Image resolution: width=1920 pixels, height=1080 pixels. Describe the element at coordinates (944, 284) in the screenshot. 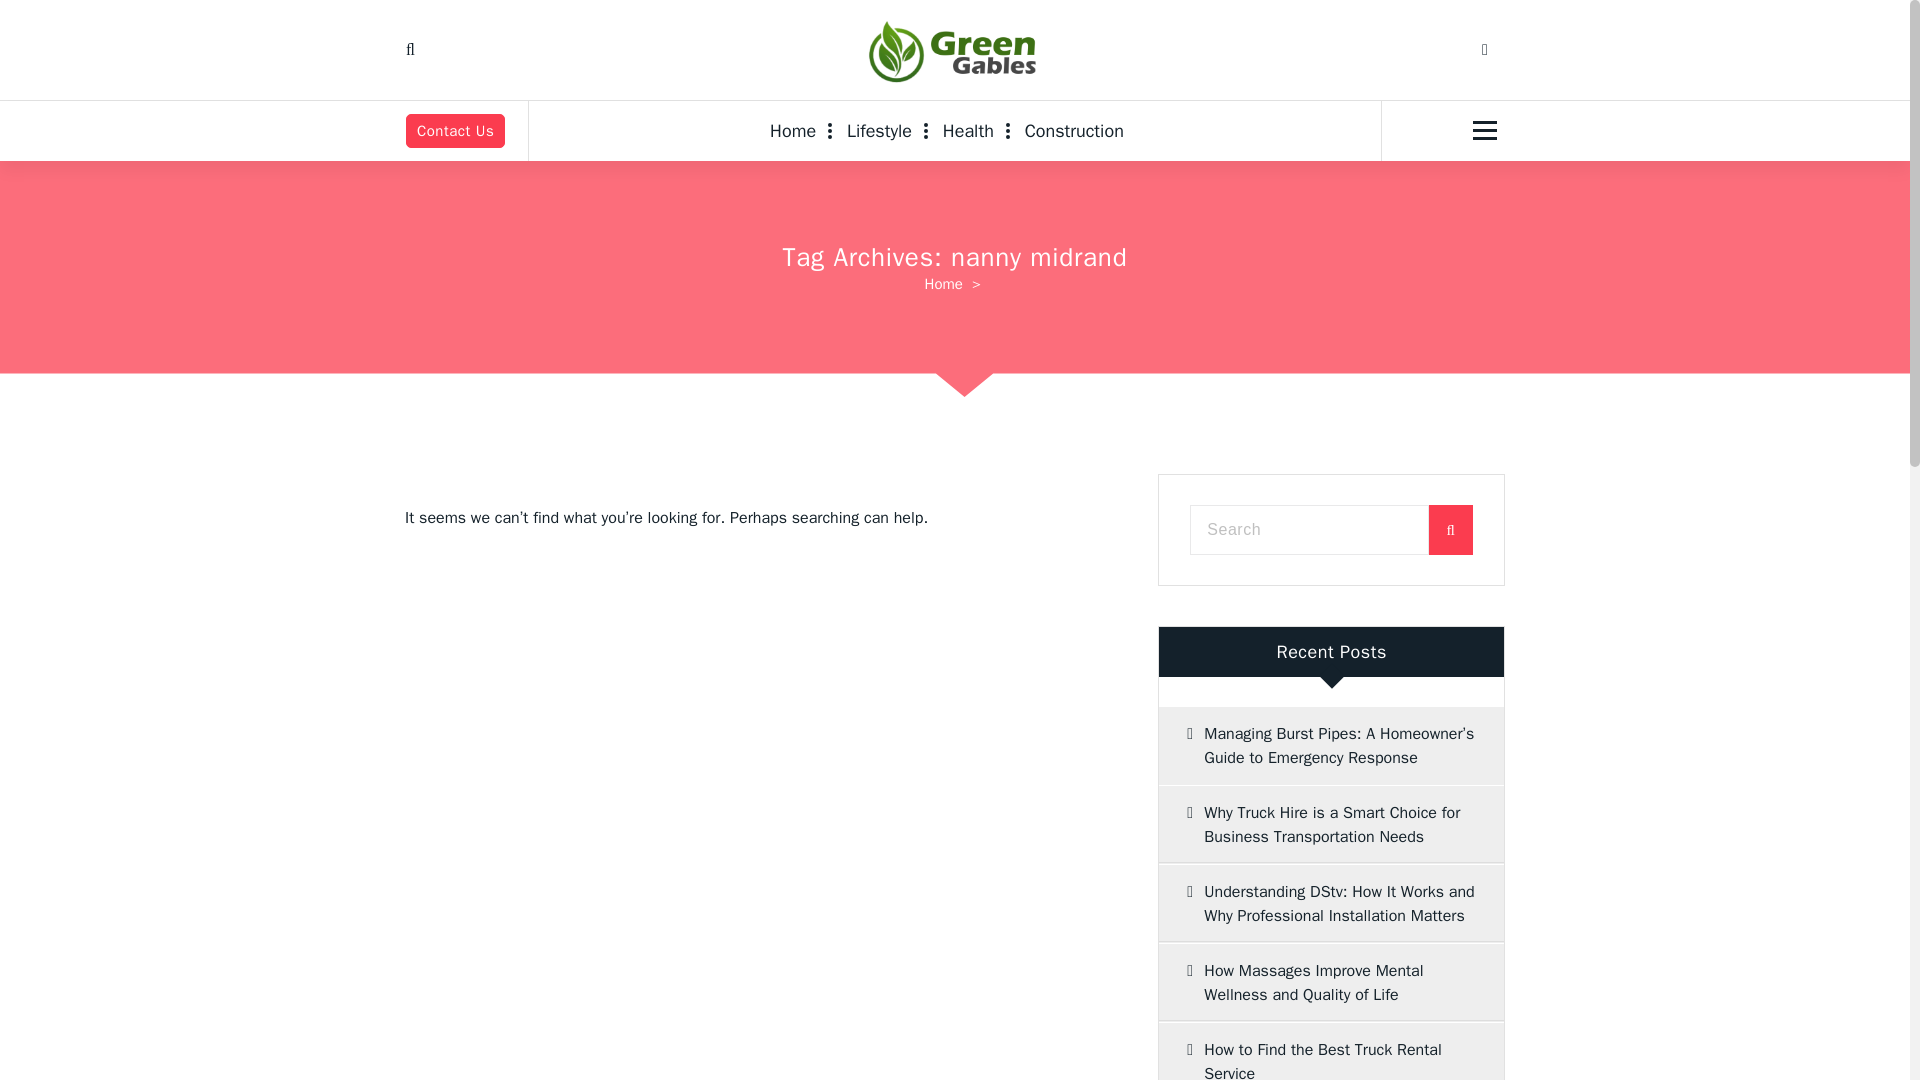

I see `Home` at that location.